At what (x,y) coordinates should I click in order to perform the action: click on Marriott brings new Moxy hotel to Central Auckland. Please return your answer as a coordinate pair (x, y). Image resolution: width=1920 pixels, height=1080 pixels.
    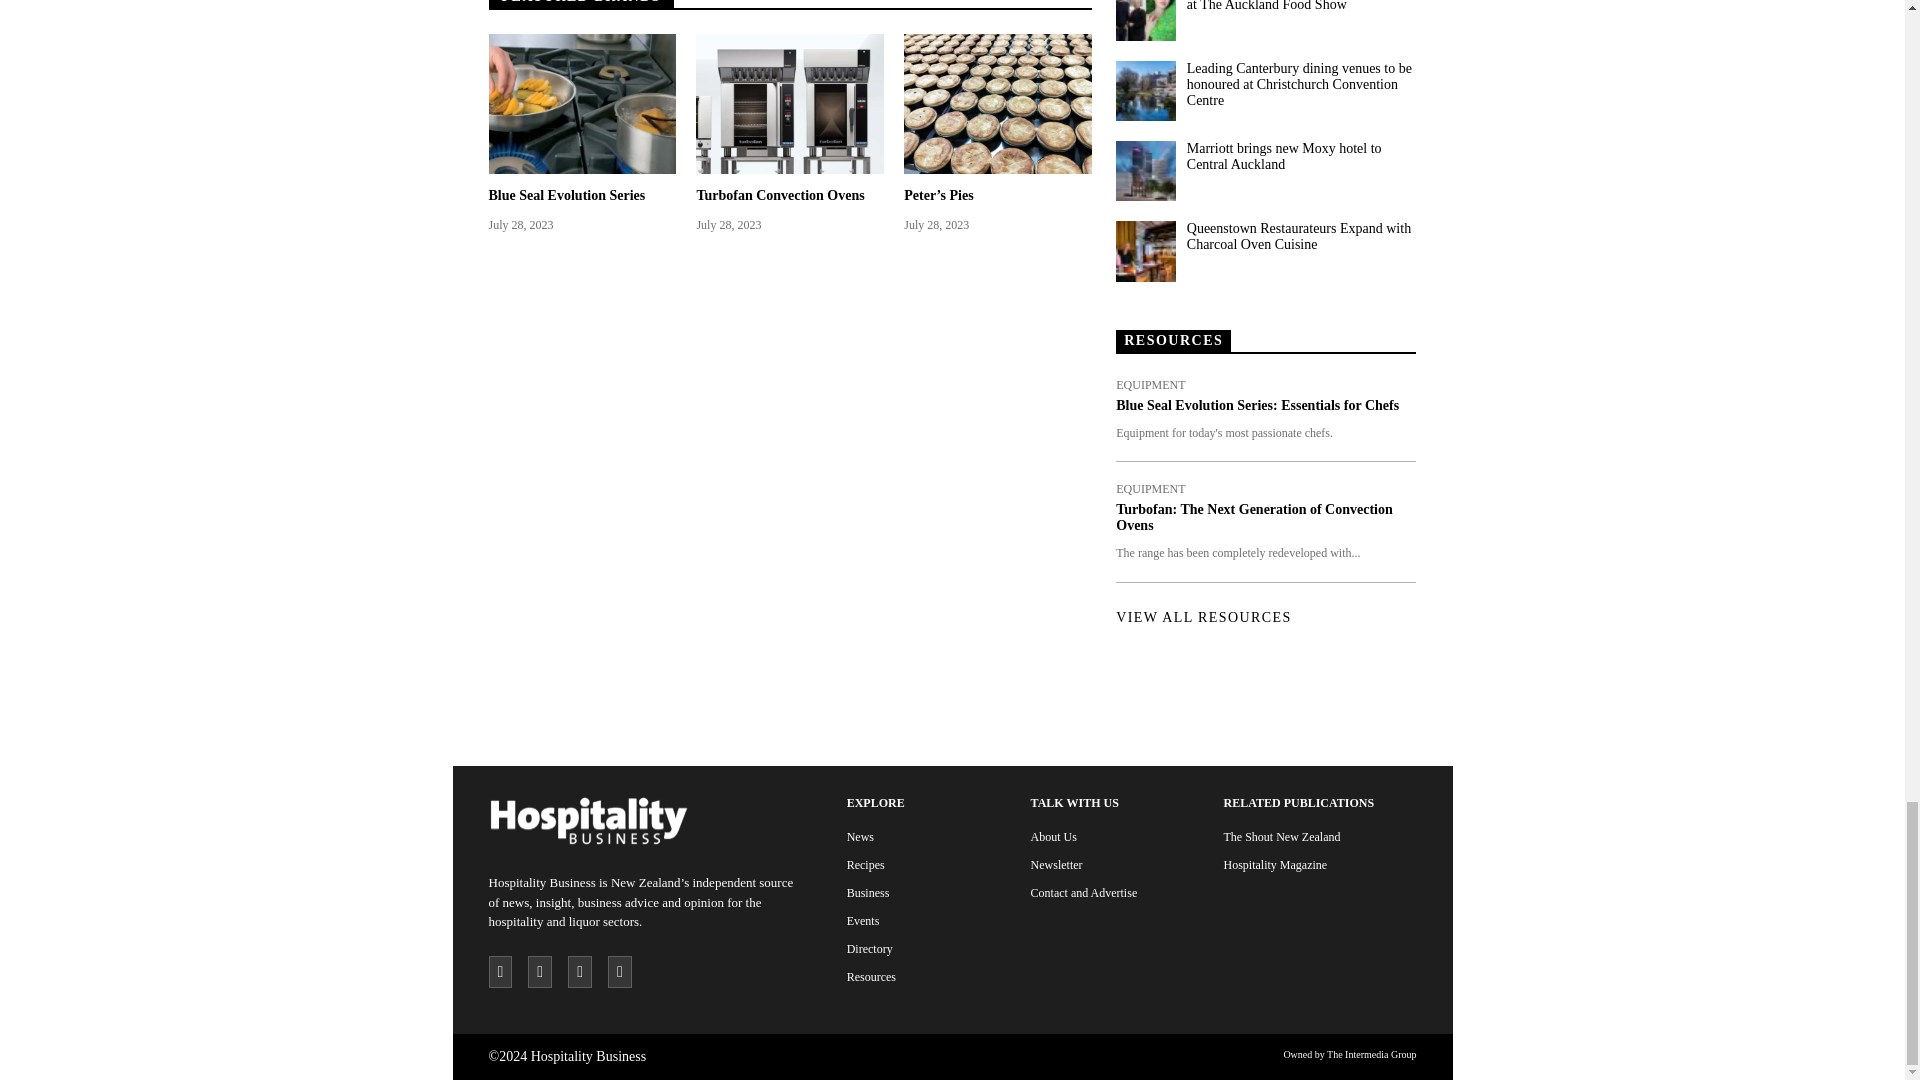
    Looking at the image, I should click on (1145, 170).